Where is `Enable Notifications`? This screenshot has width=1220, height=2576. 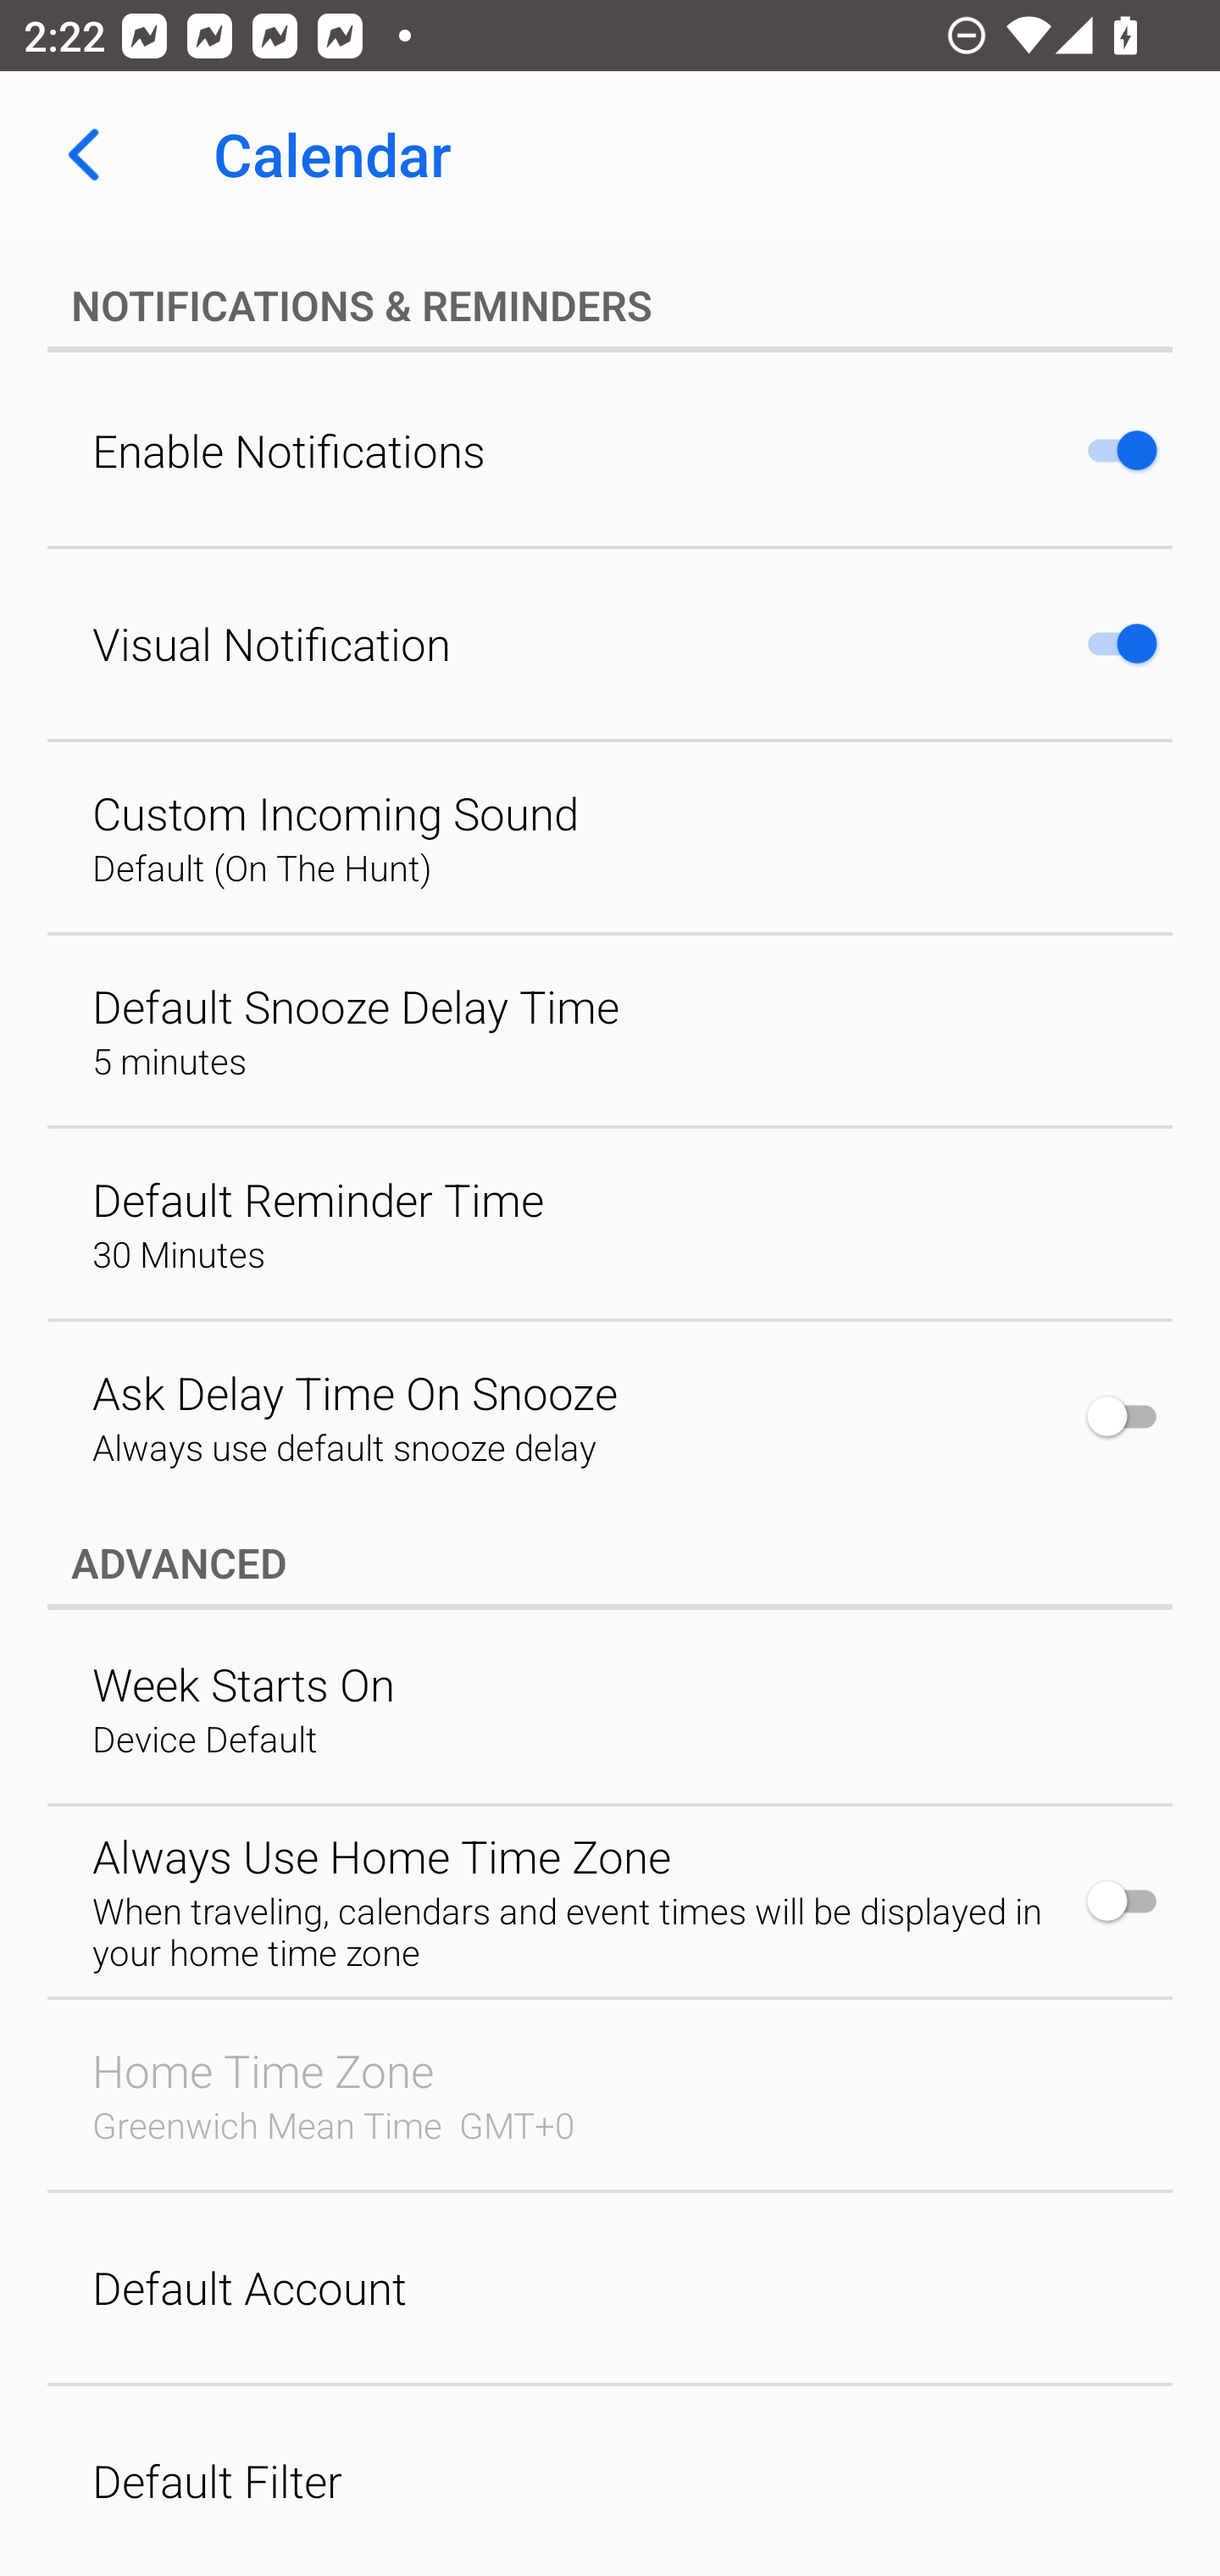 Enable Notifications is located at coordinates (610, 451).